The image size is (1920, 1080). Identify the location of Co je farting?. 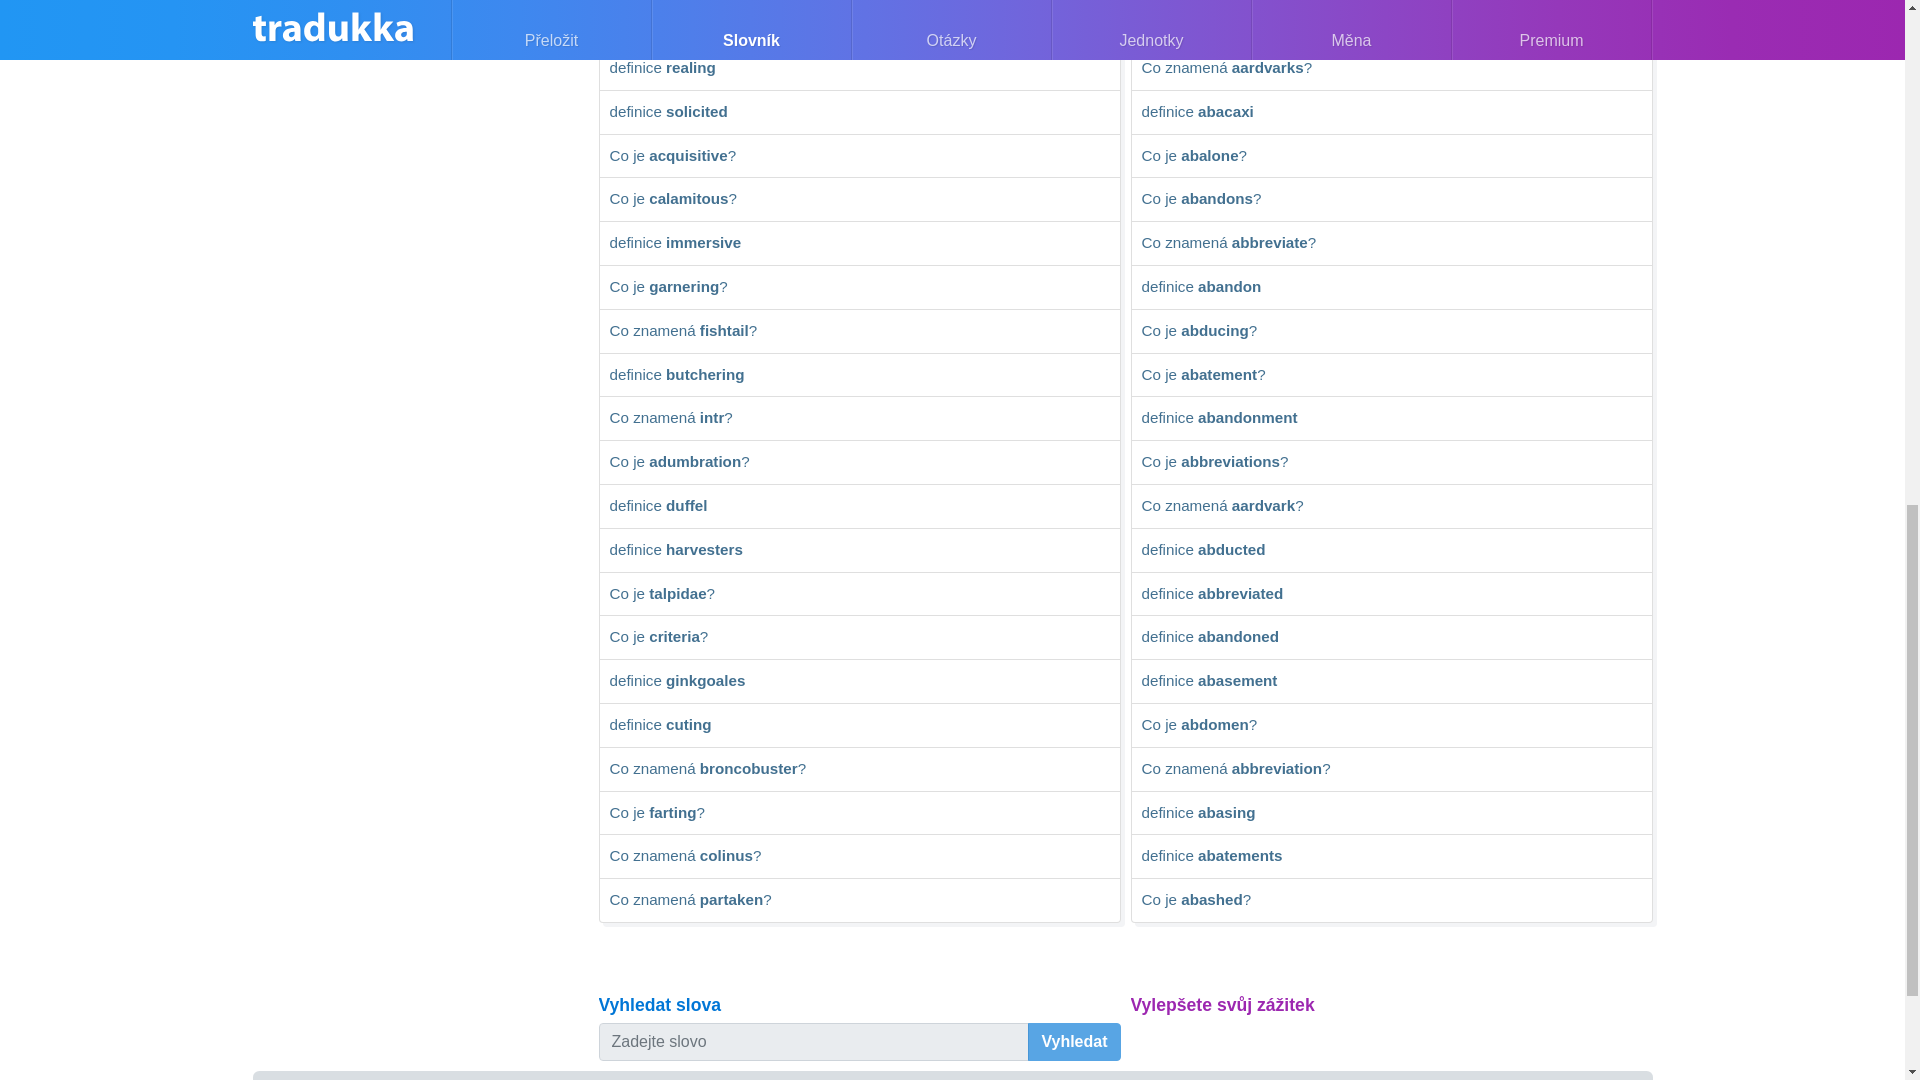
(858, 813).